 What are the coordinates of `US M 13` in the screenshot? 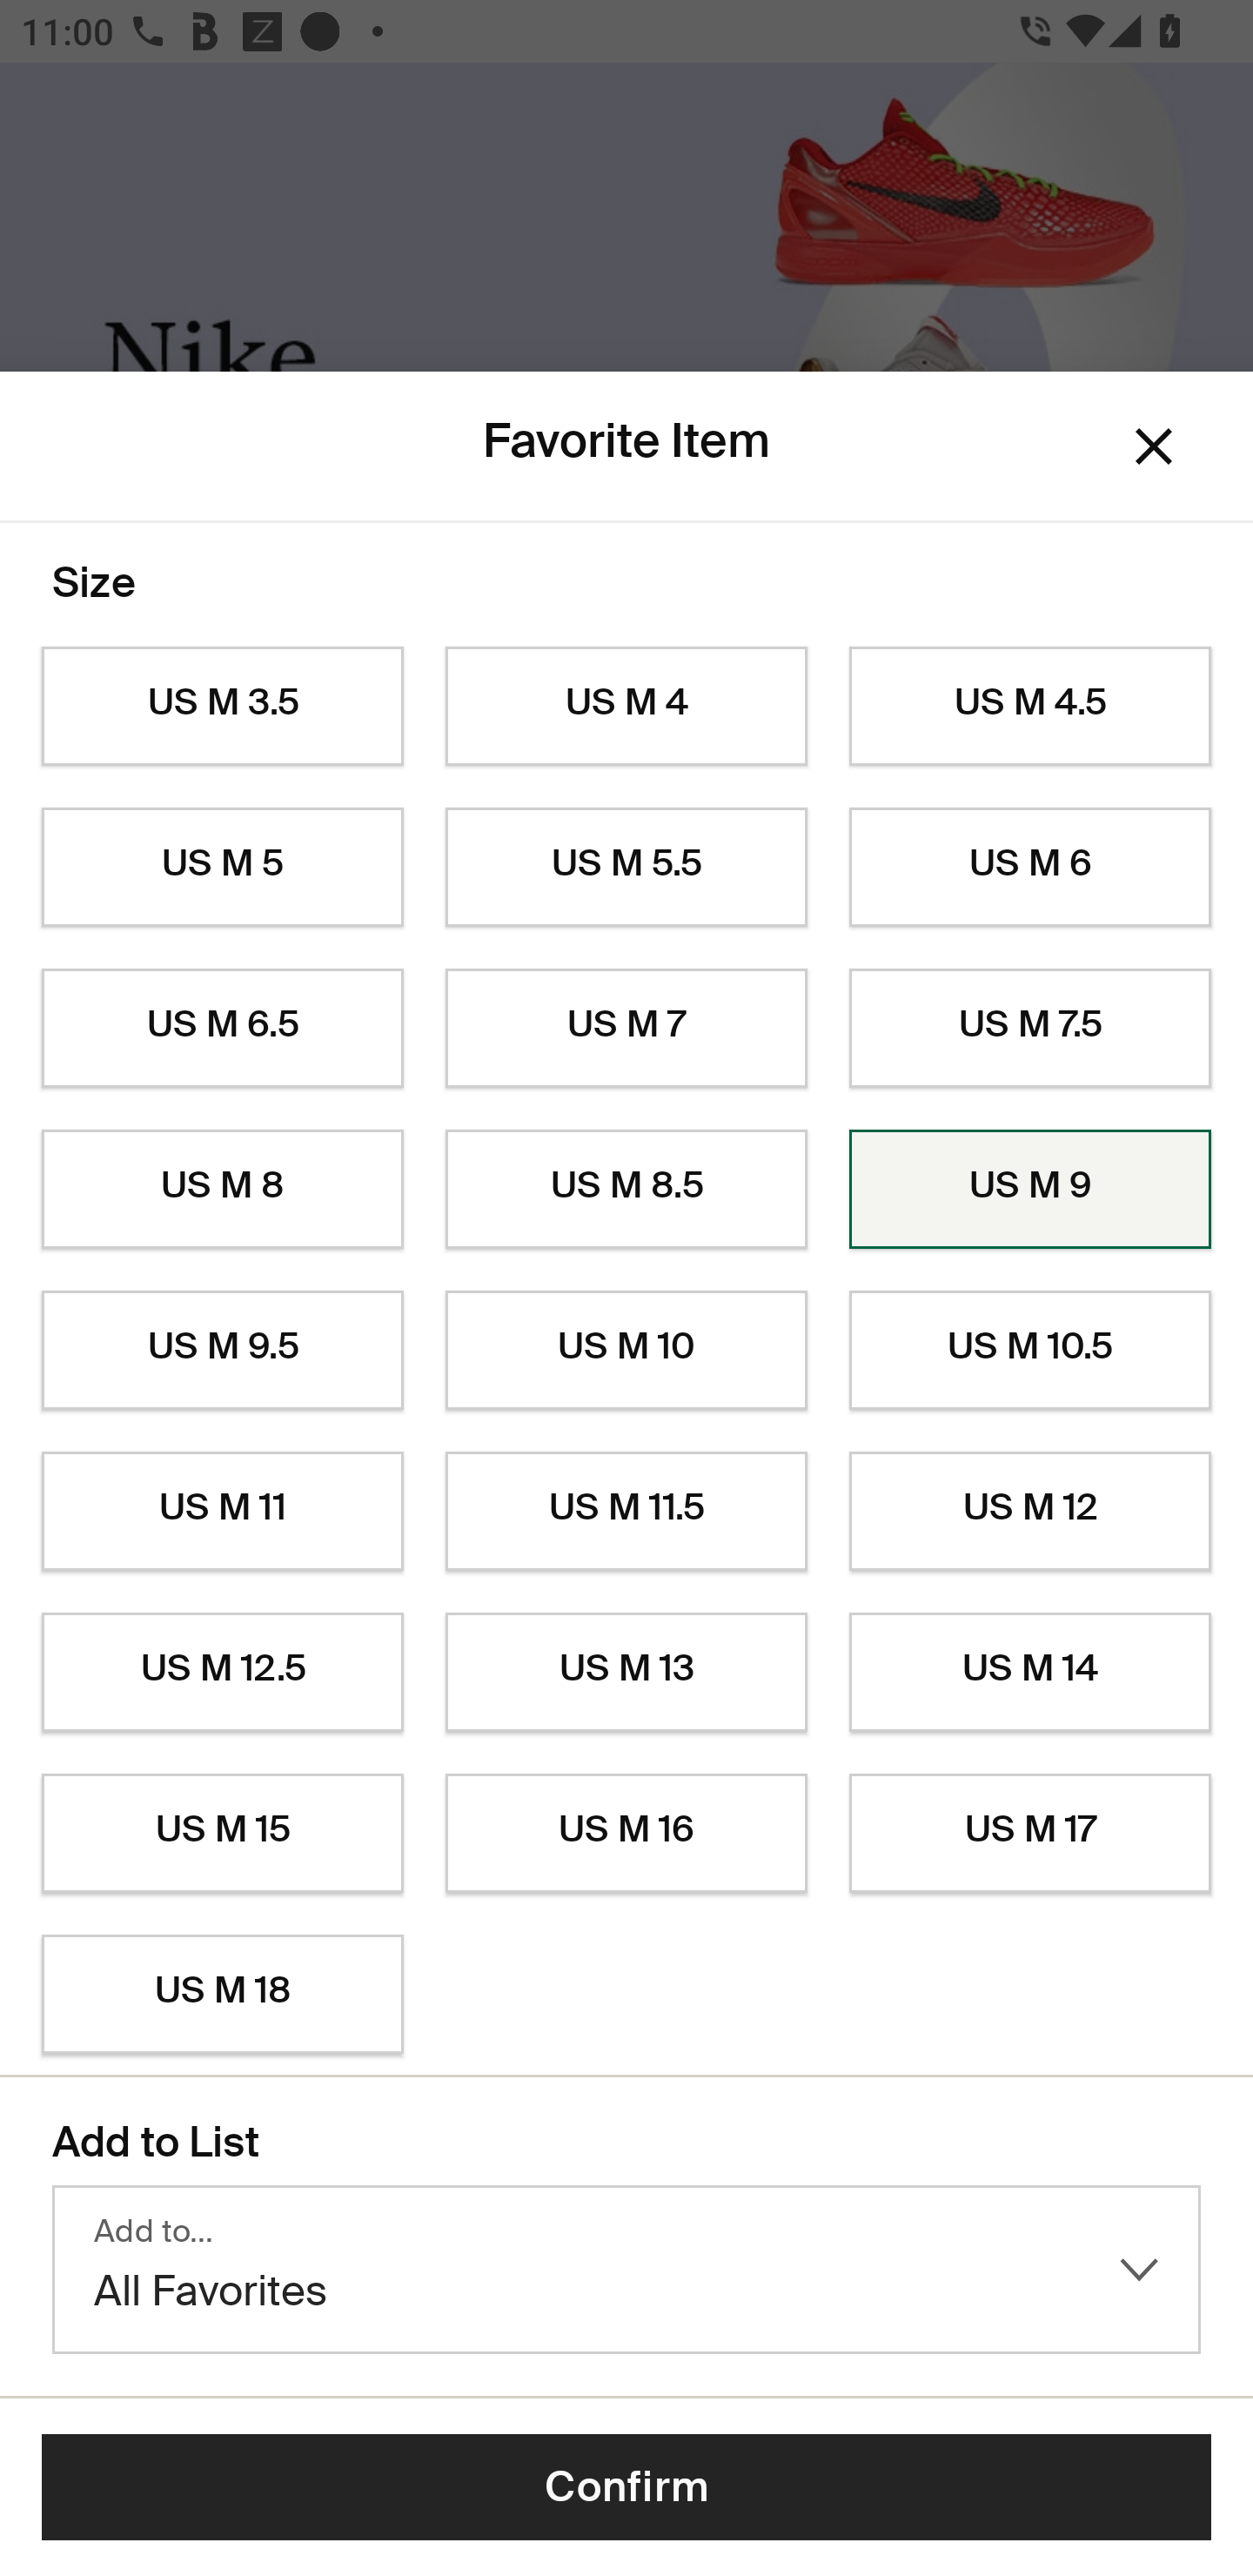 It's located at (626, 1673).